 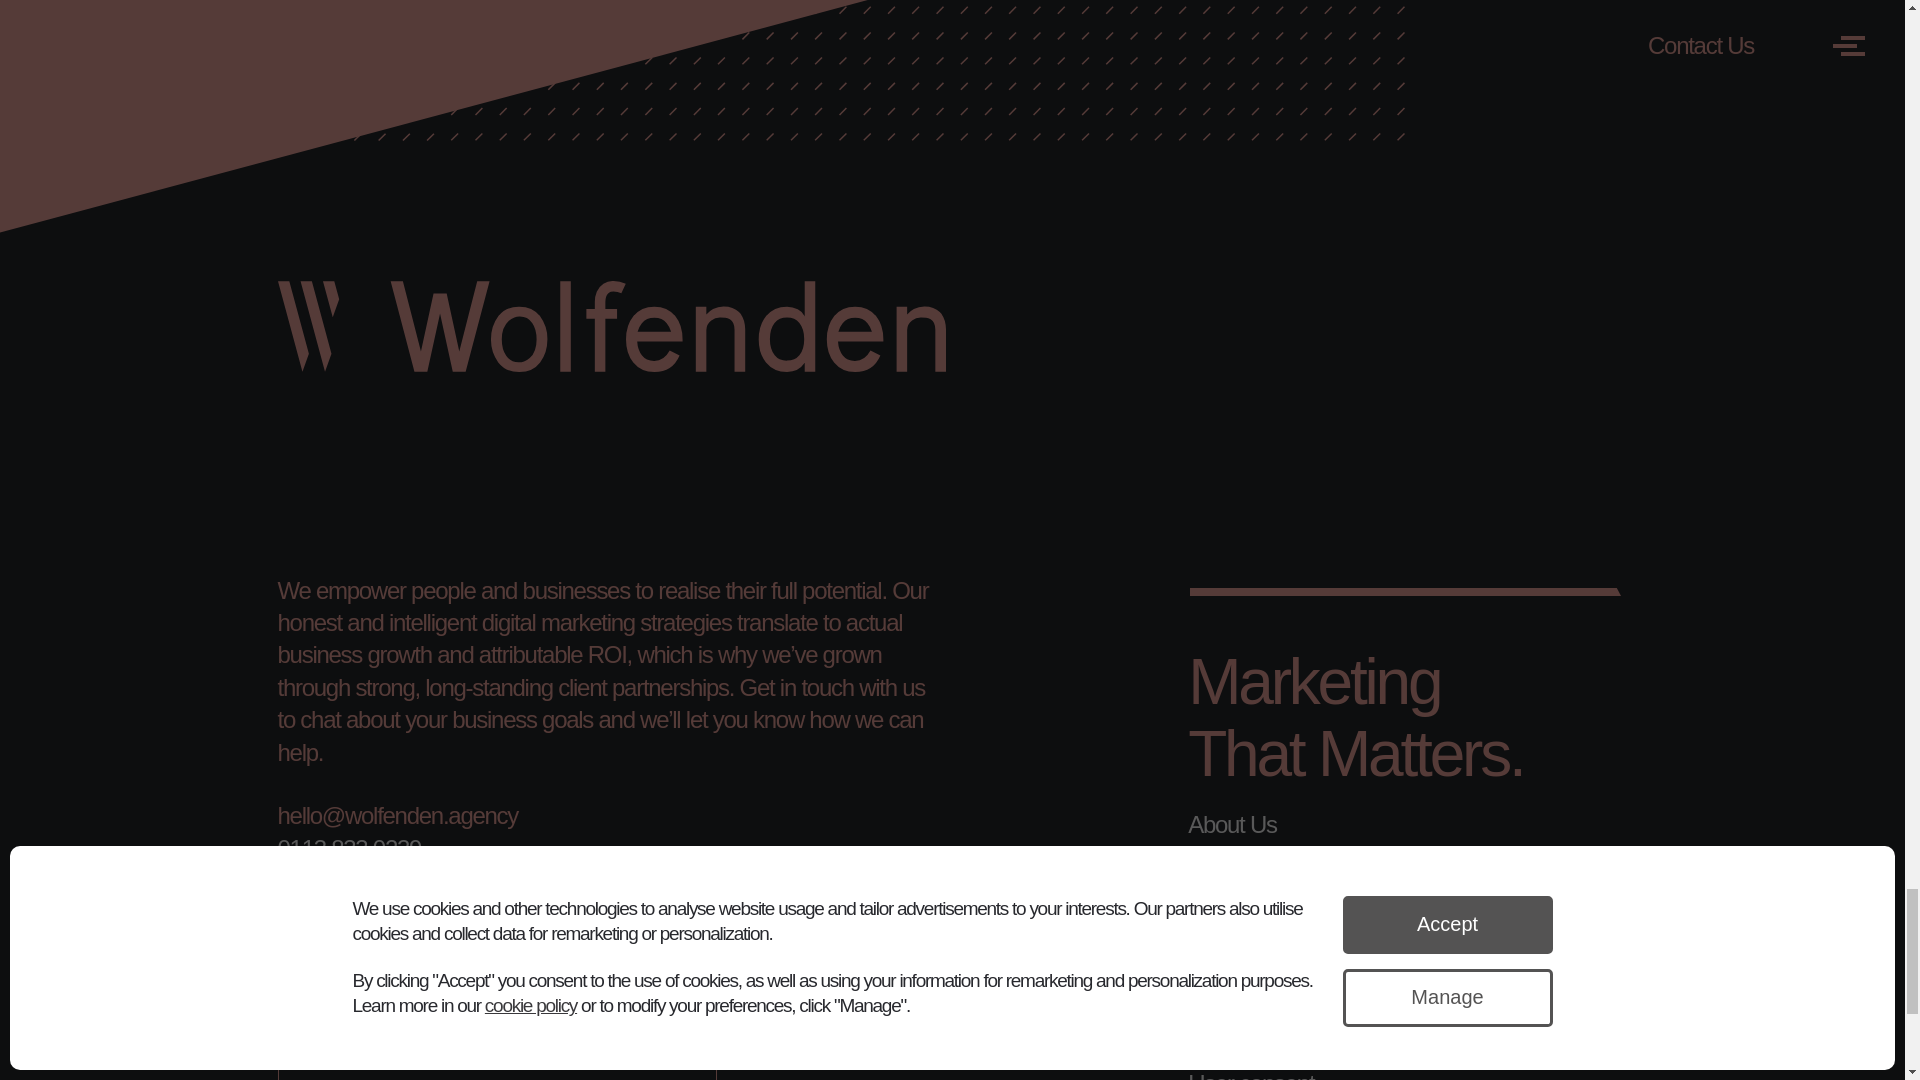 What do you see at coordinates (1228, 857) in the screenshot?
I see `Services` at bounding box center [1228, 857].